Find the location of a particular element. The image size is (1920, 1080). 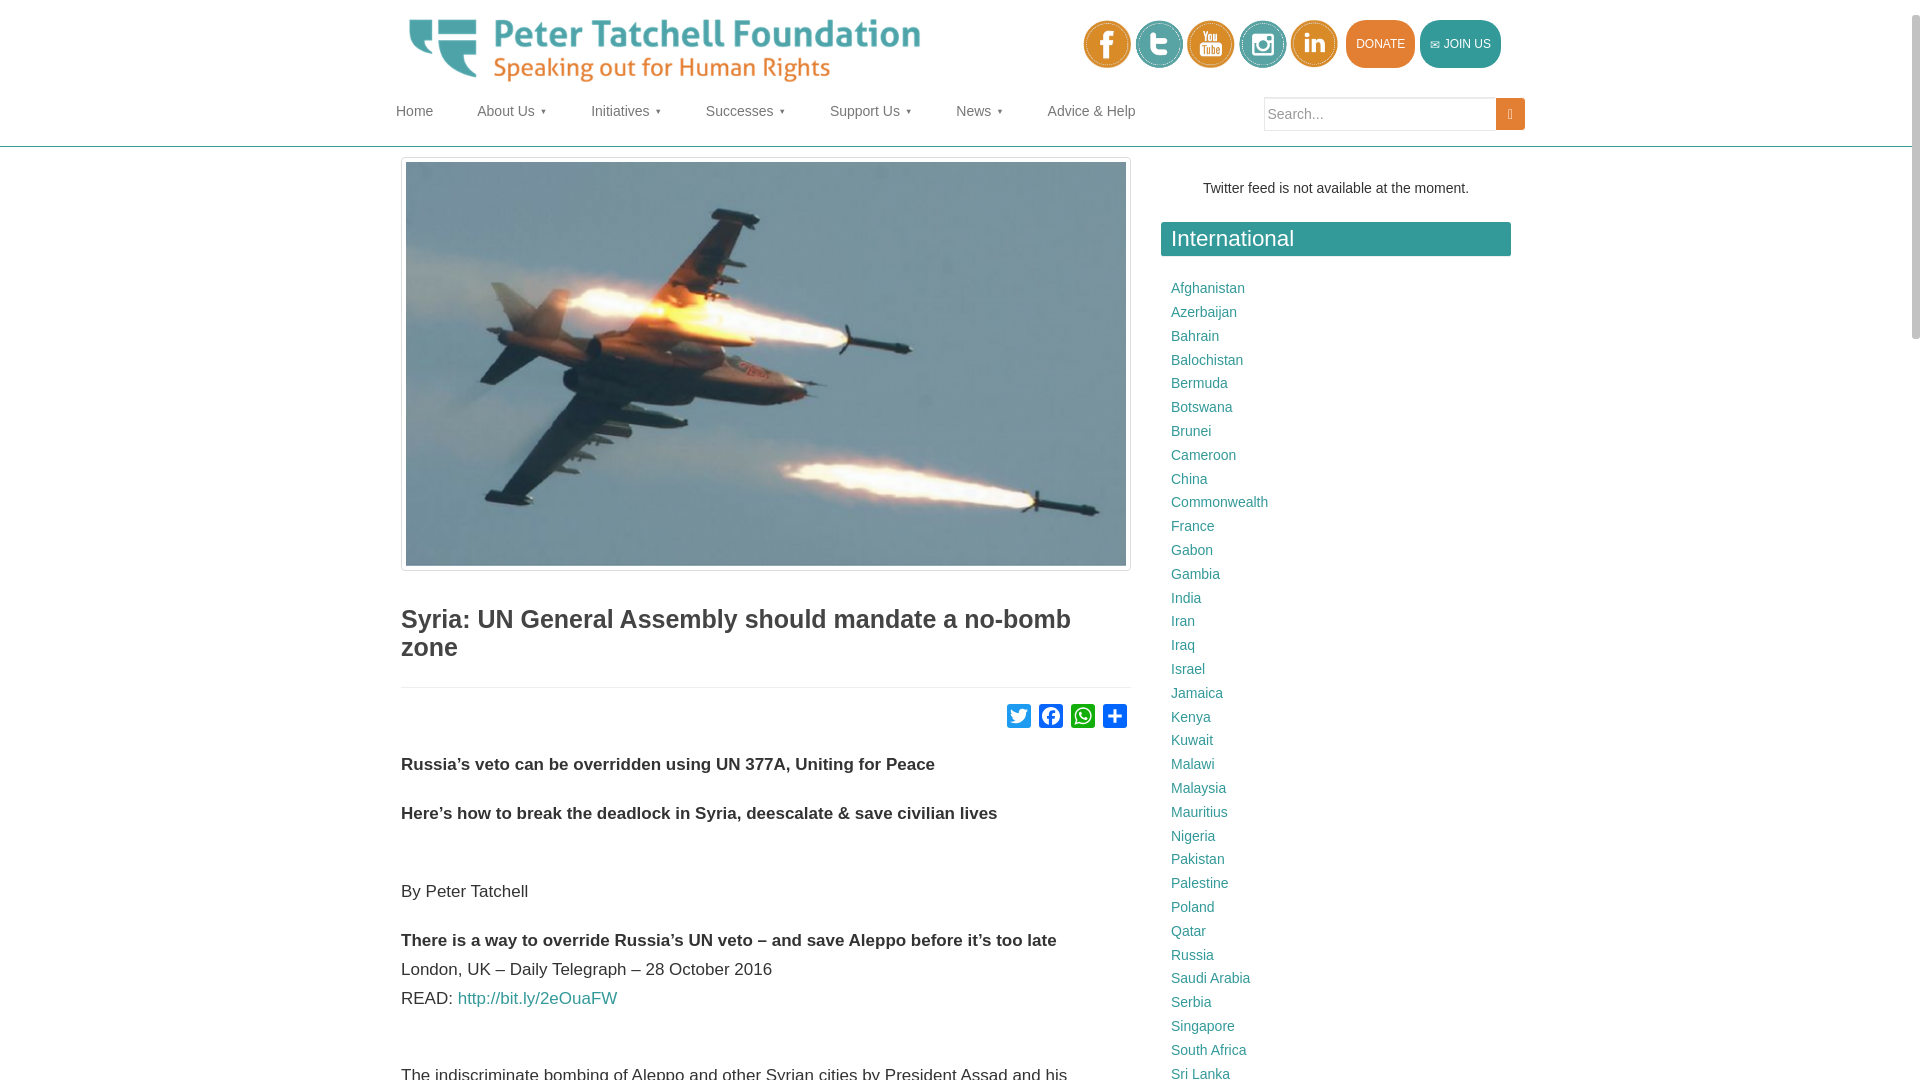

Join us is located at coordinates (1460, 44).